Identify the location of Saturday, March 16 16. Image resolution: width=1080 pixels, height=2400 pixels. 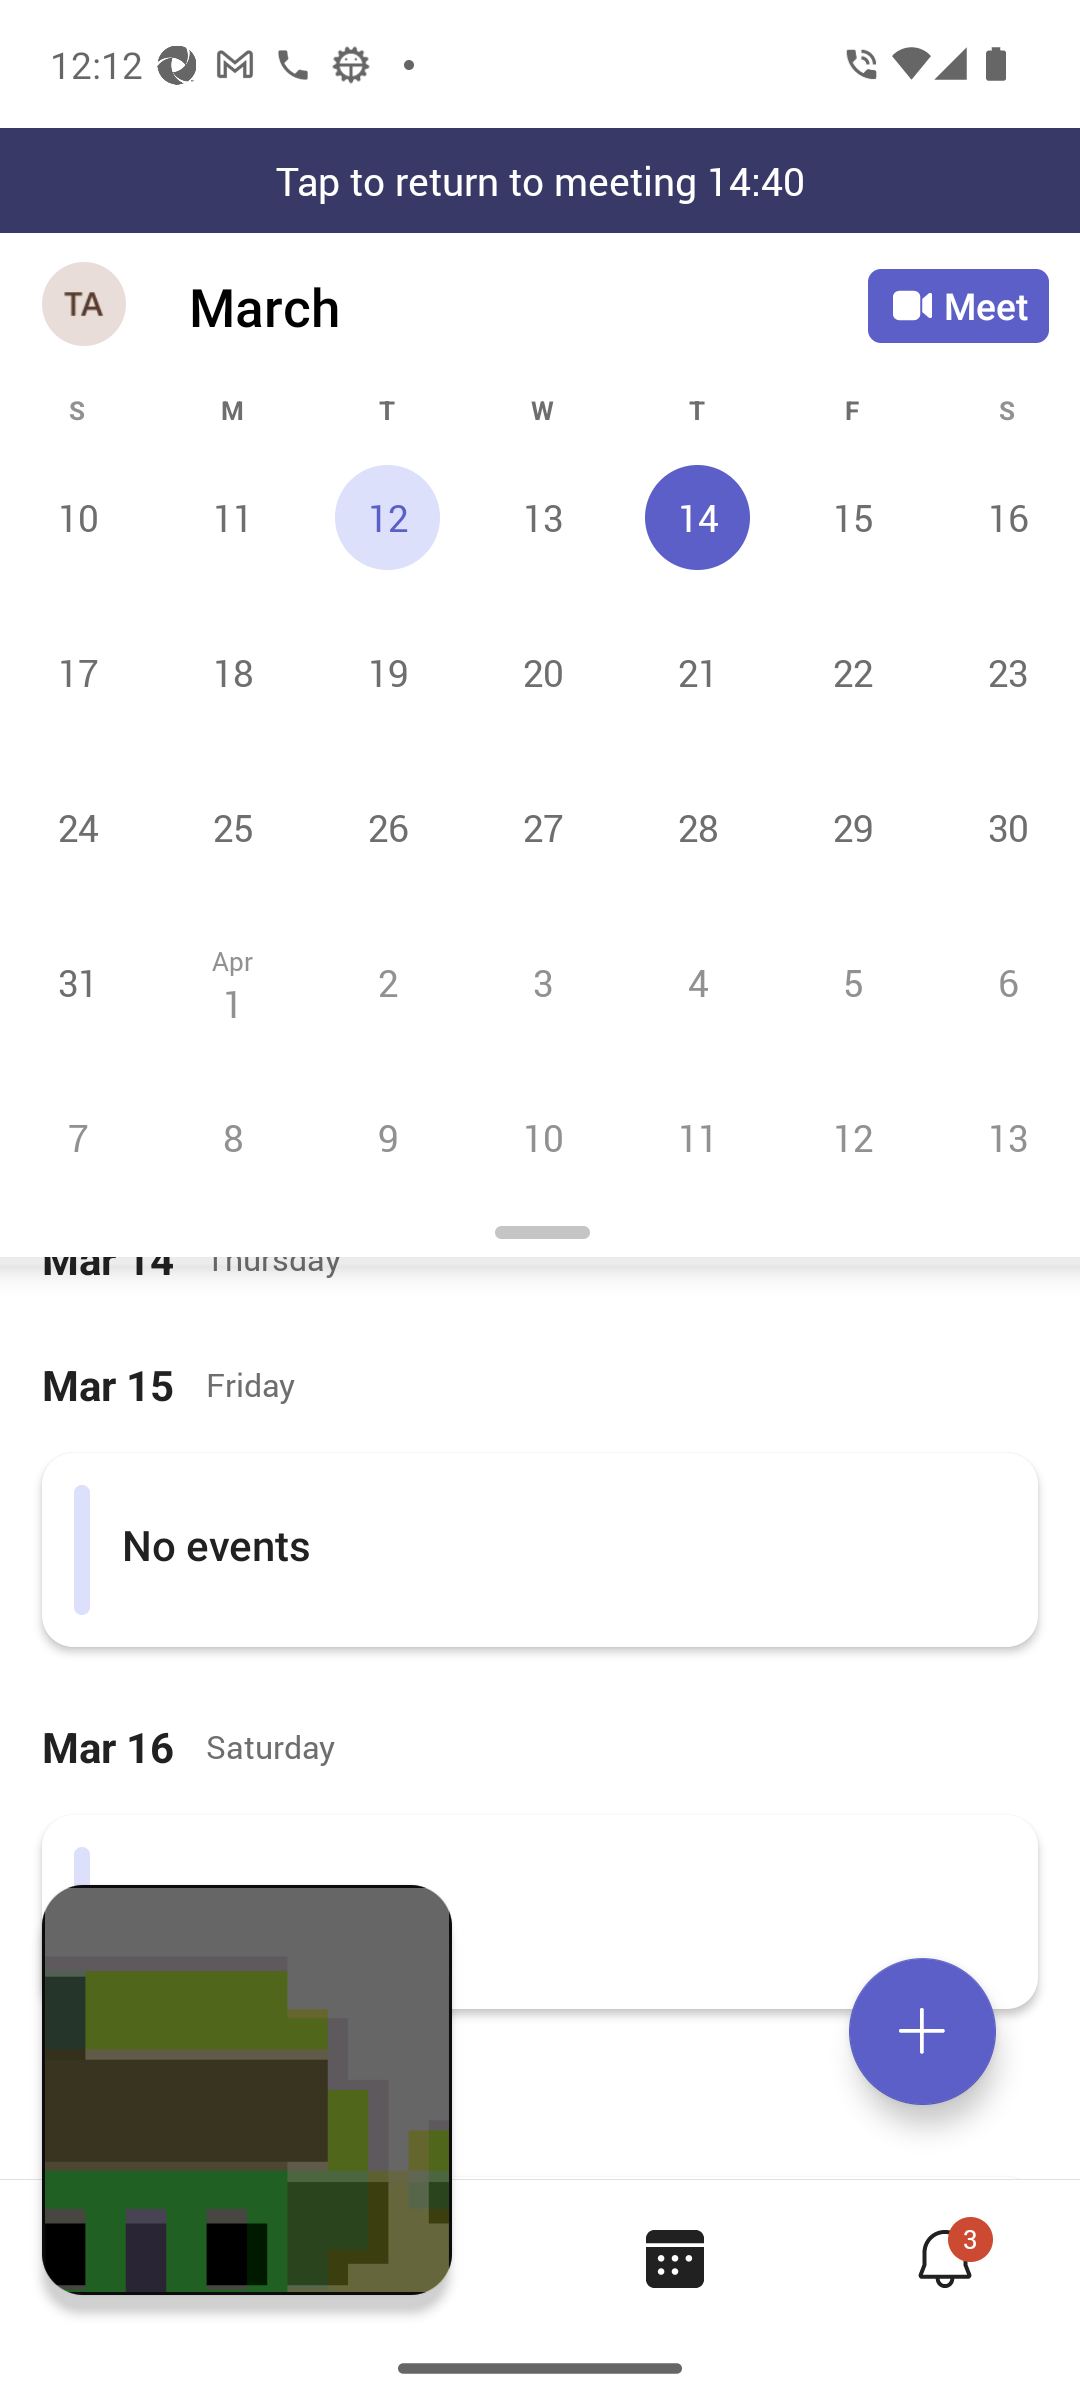
(1004, 517).